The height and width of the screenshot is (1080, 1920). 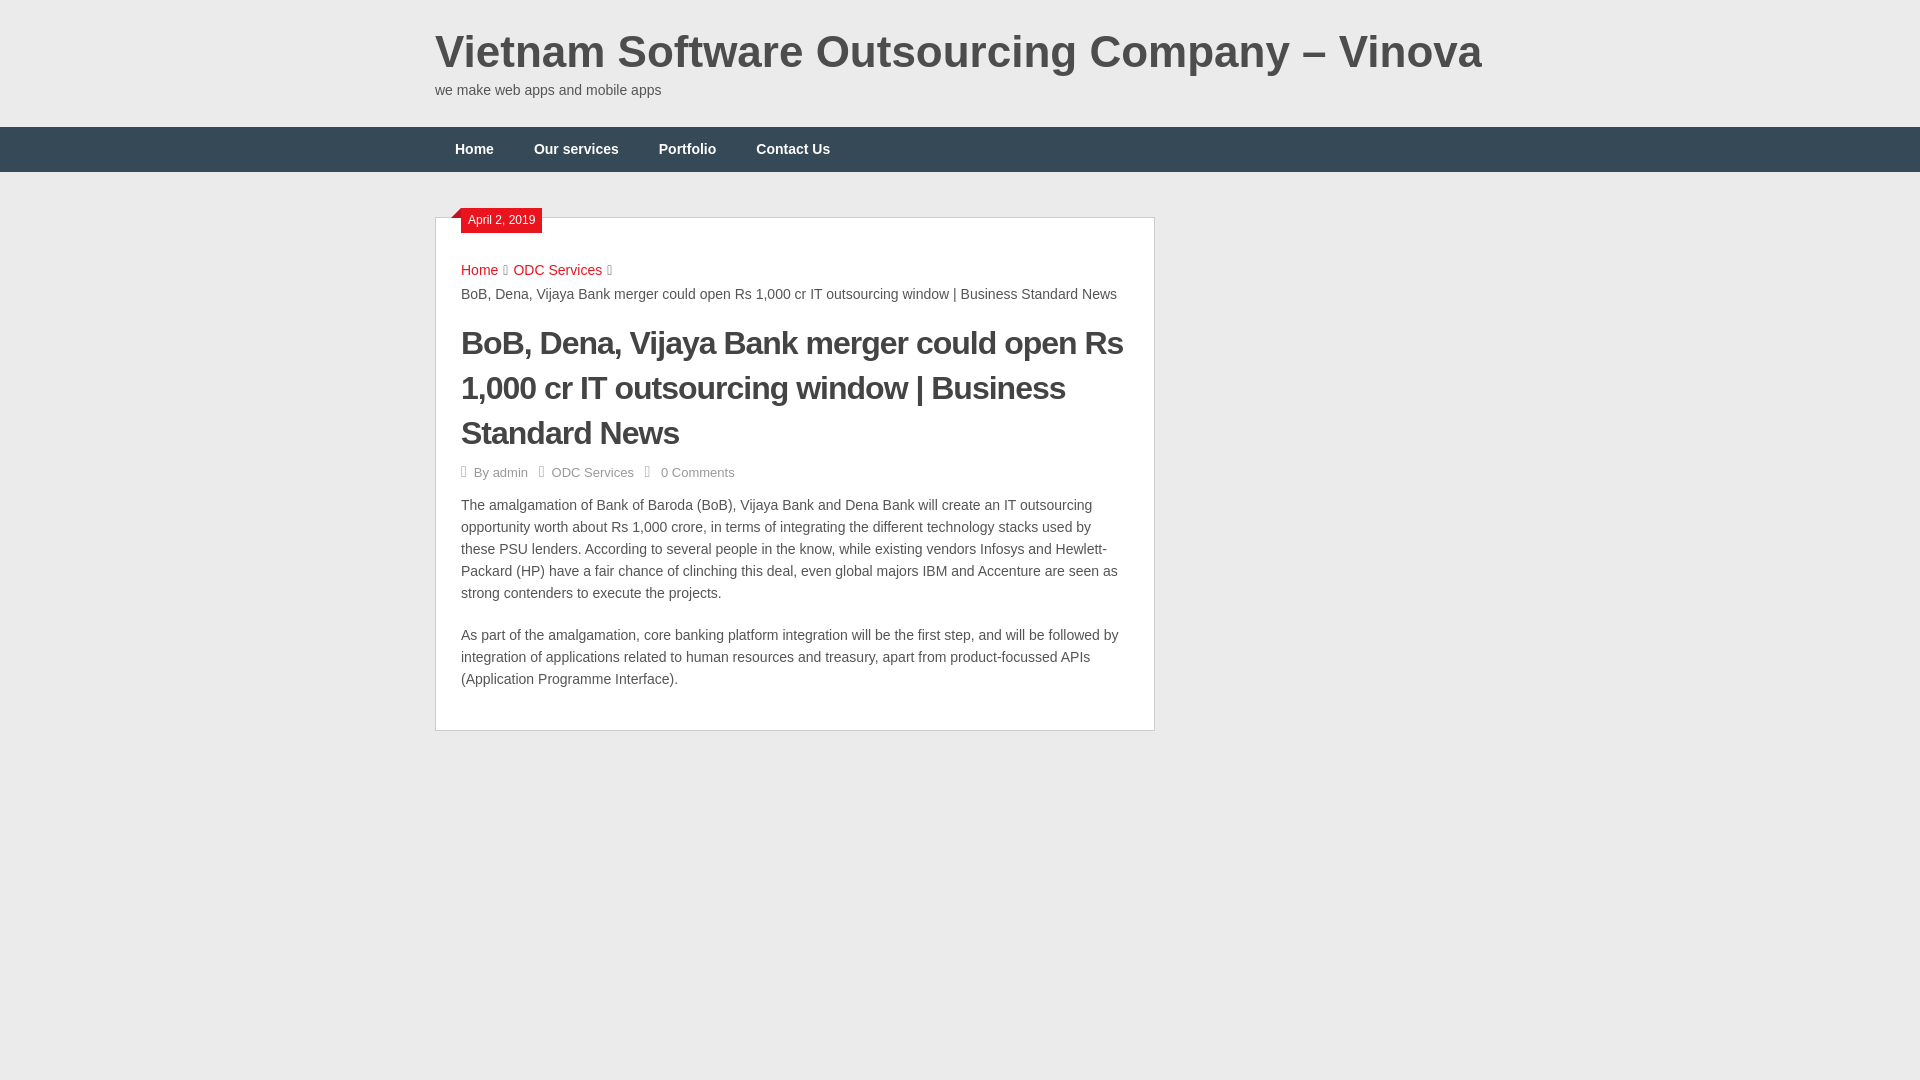 I want to click on ODC Services, so click(x=557, y=270).